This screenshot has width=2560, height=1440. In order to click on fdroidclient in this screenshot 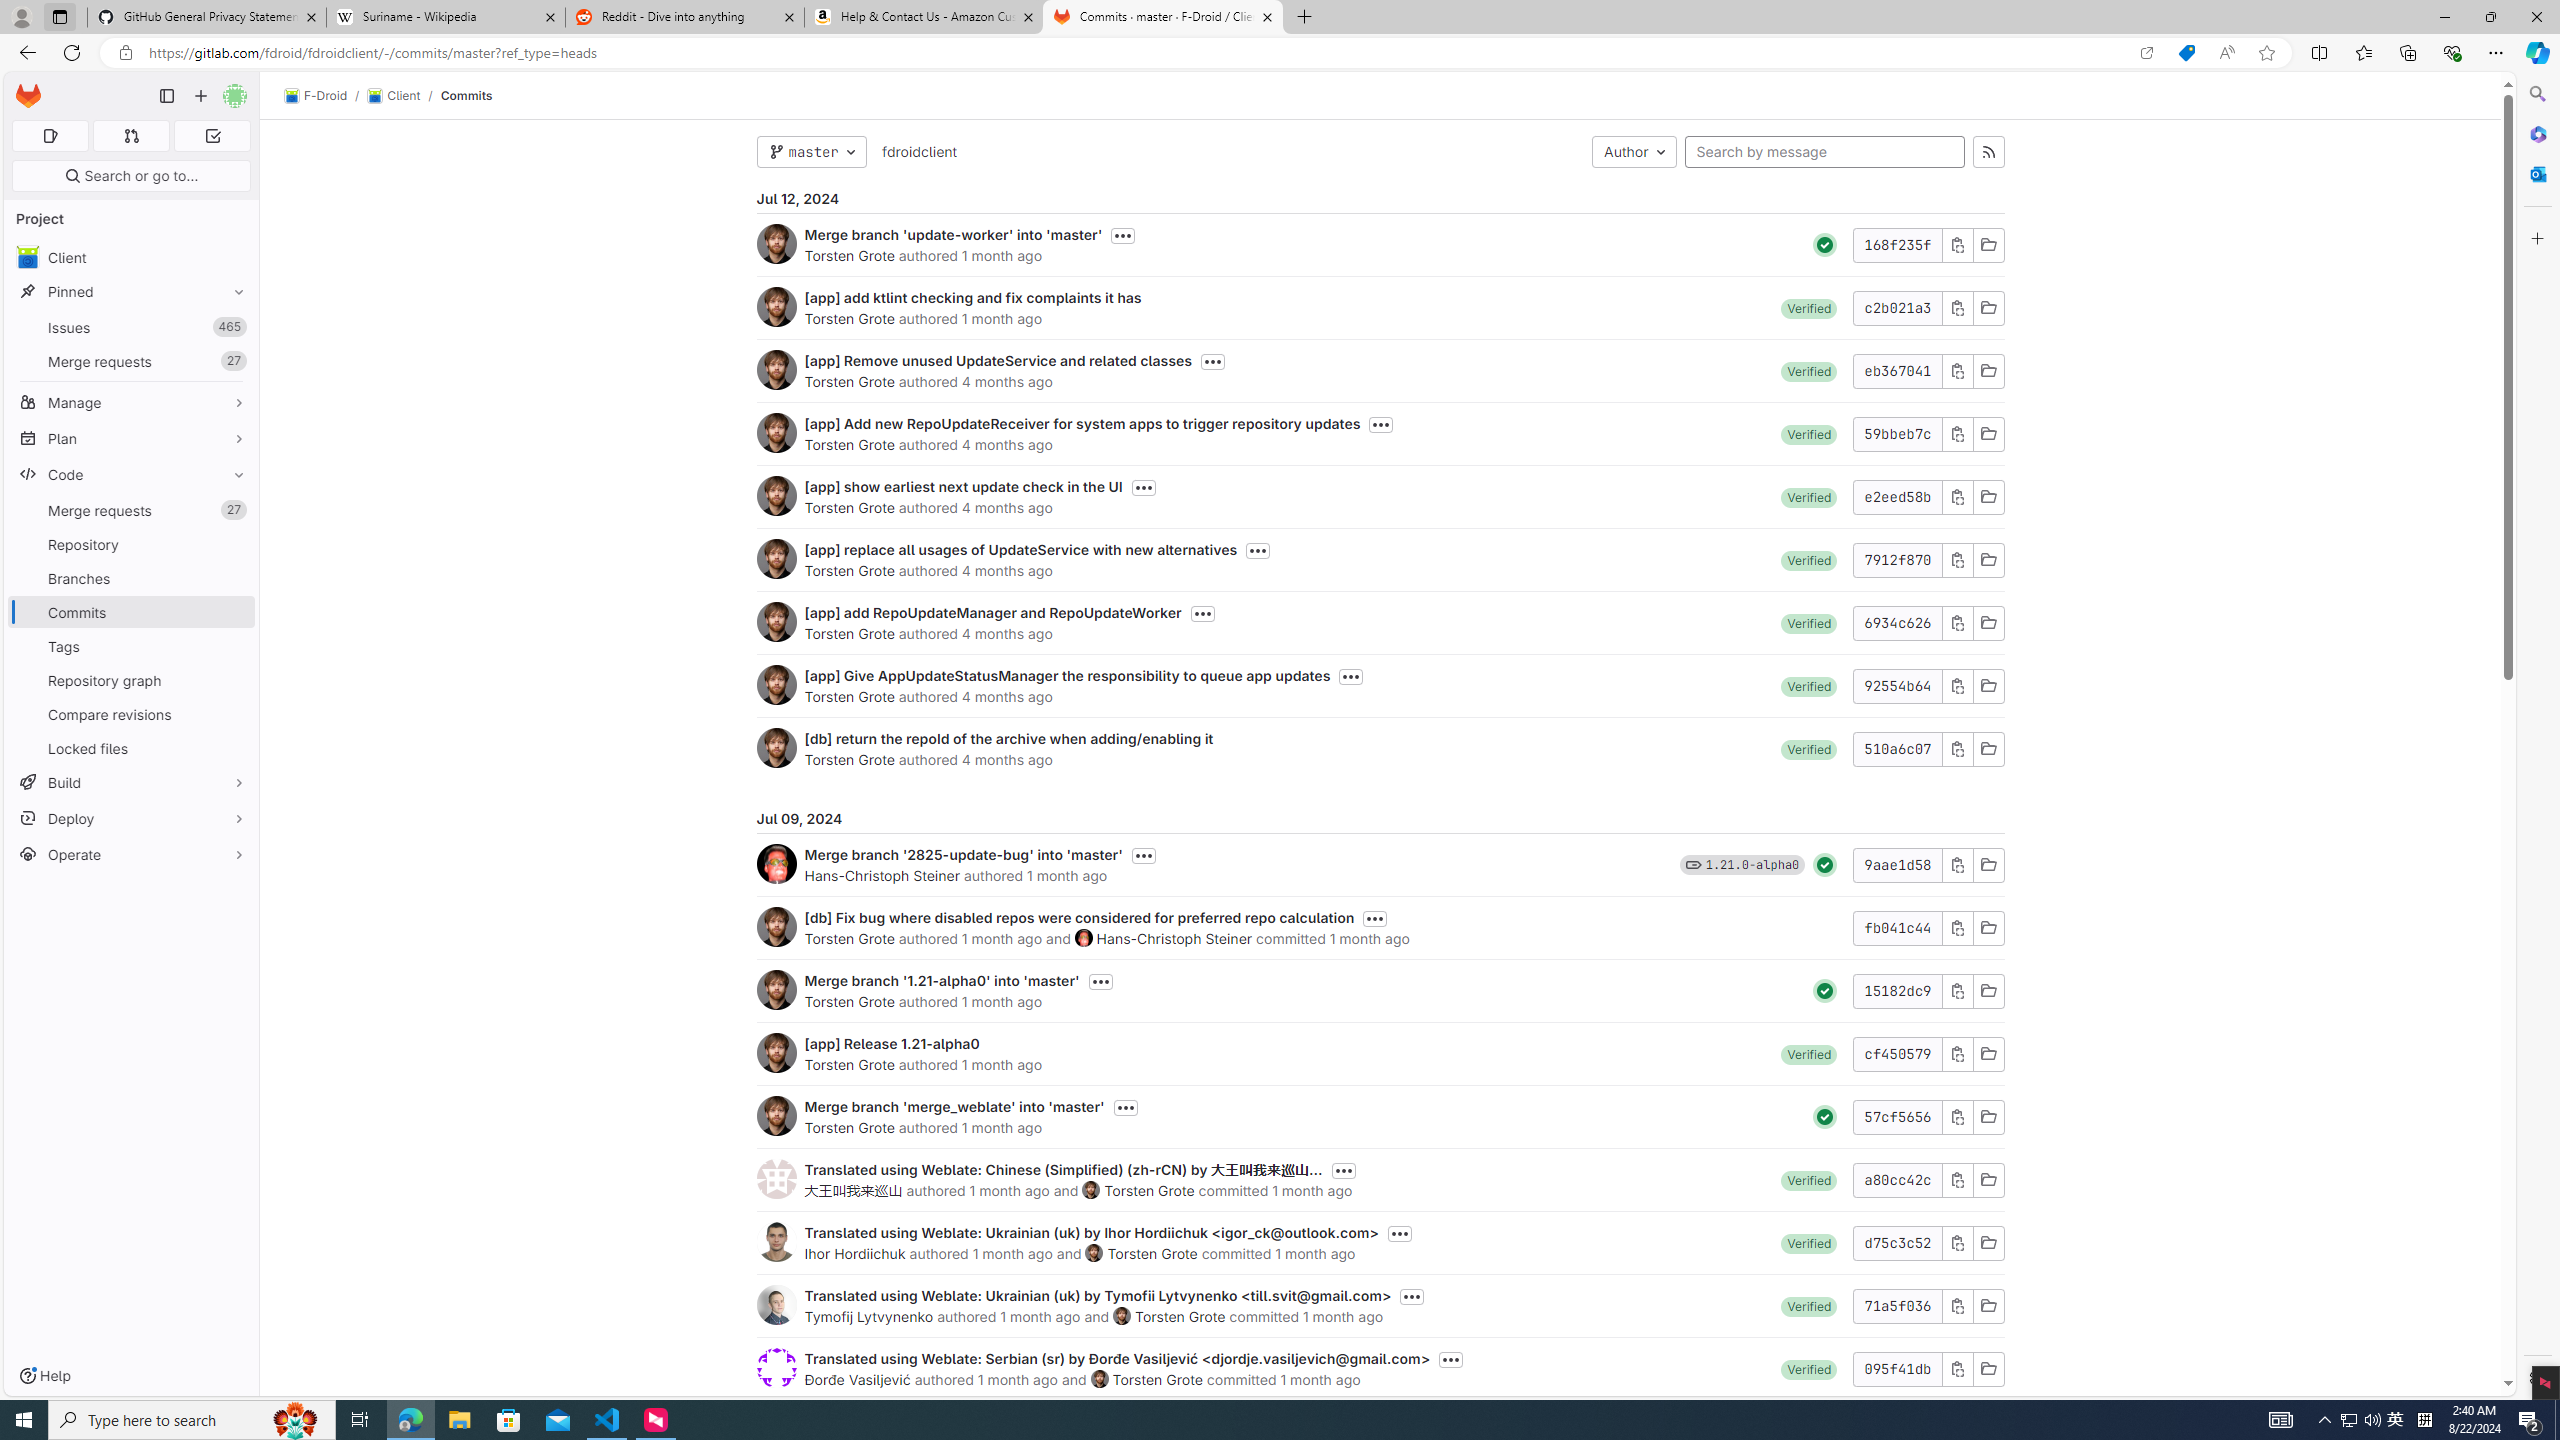, I will do `click(918, 152)`.